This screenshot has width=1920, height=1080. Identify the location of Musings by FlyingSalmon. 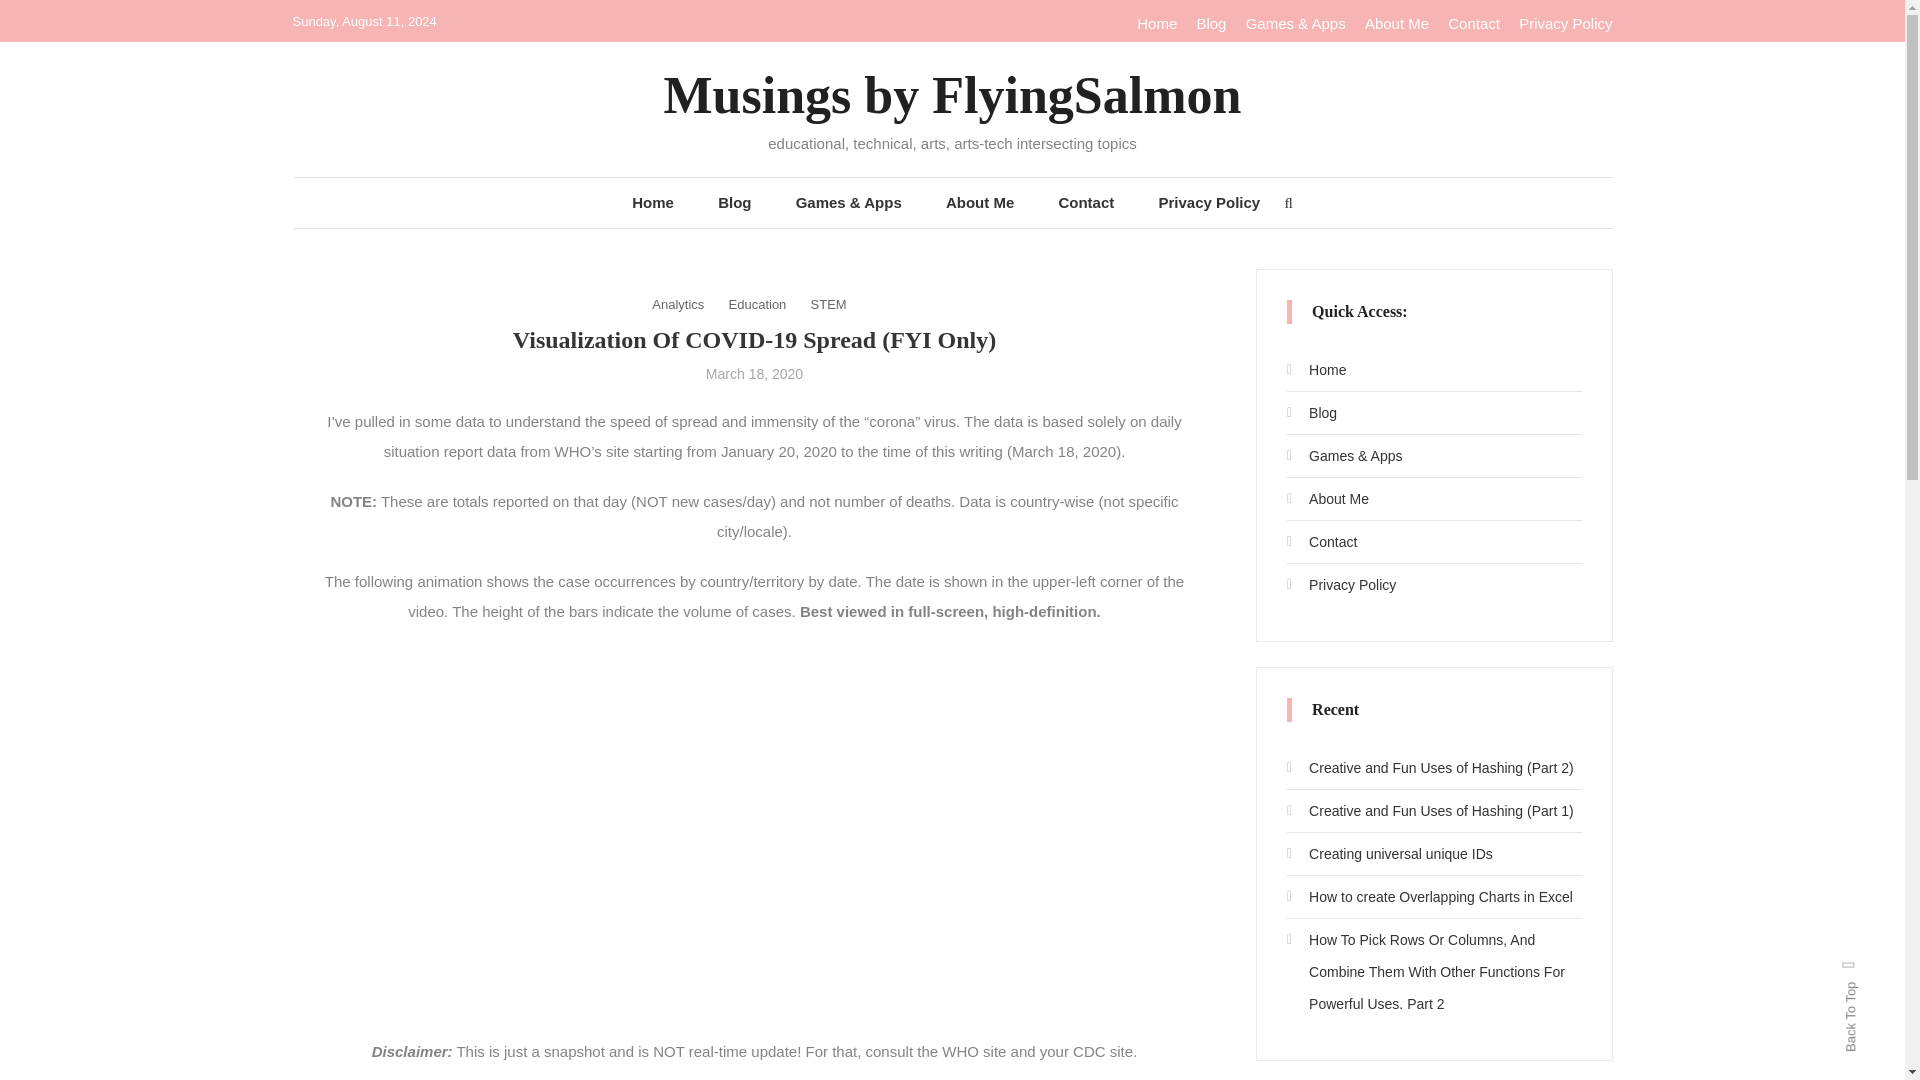
(953, 95).